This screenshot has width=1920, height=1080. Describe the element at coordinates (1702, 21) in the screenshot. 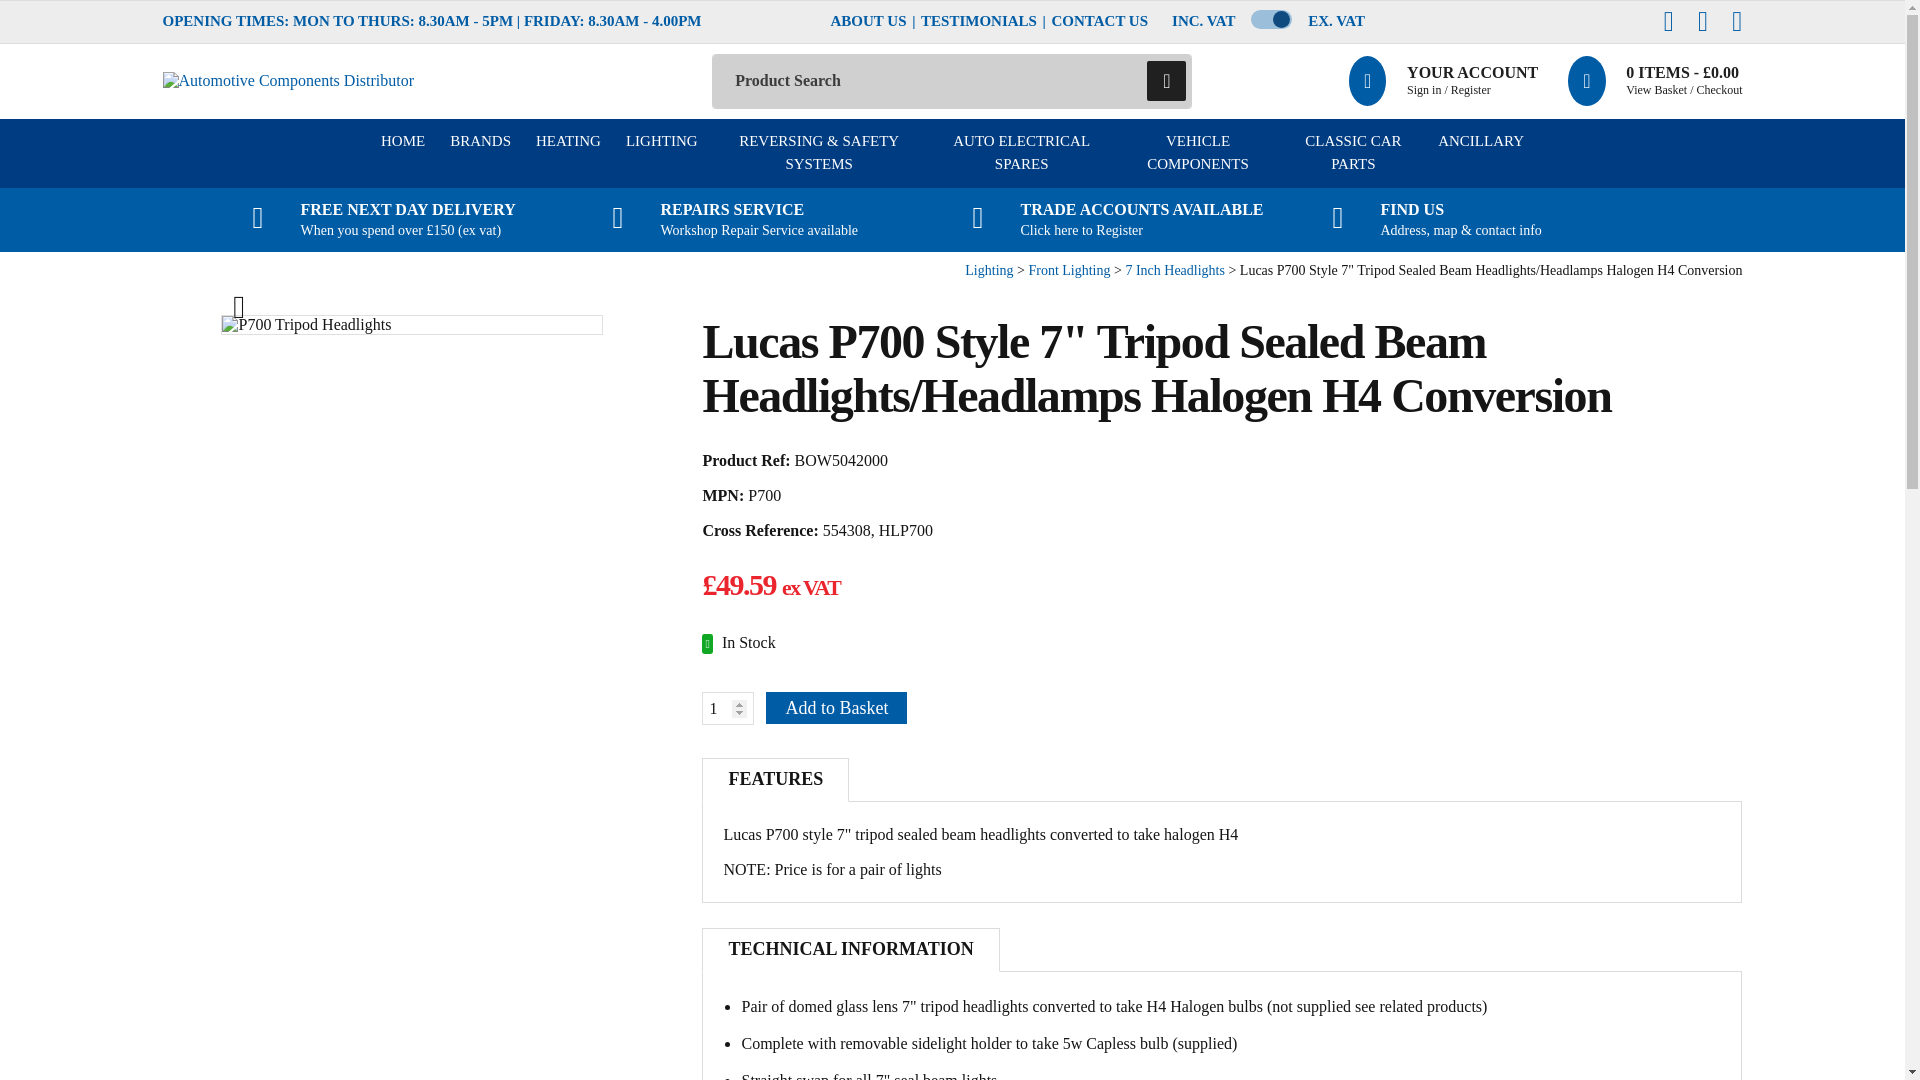

I see `Twitter` at that location.